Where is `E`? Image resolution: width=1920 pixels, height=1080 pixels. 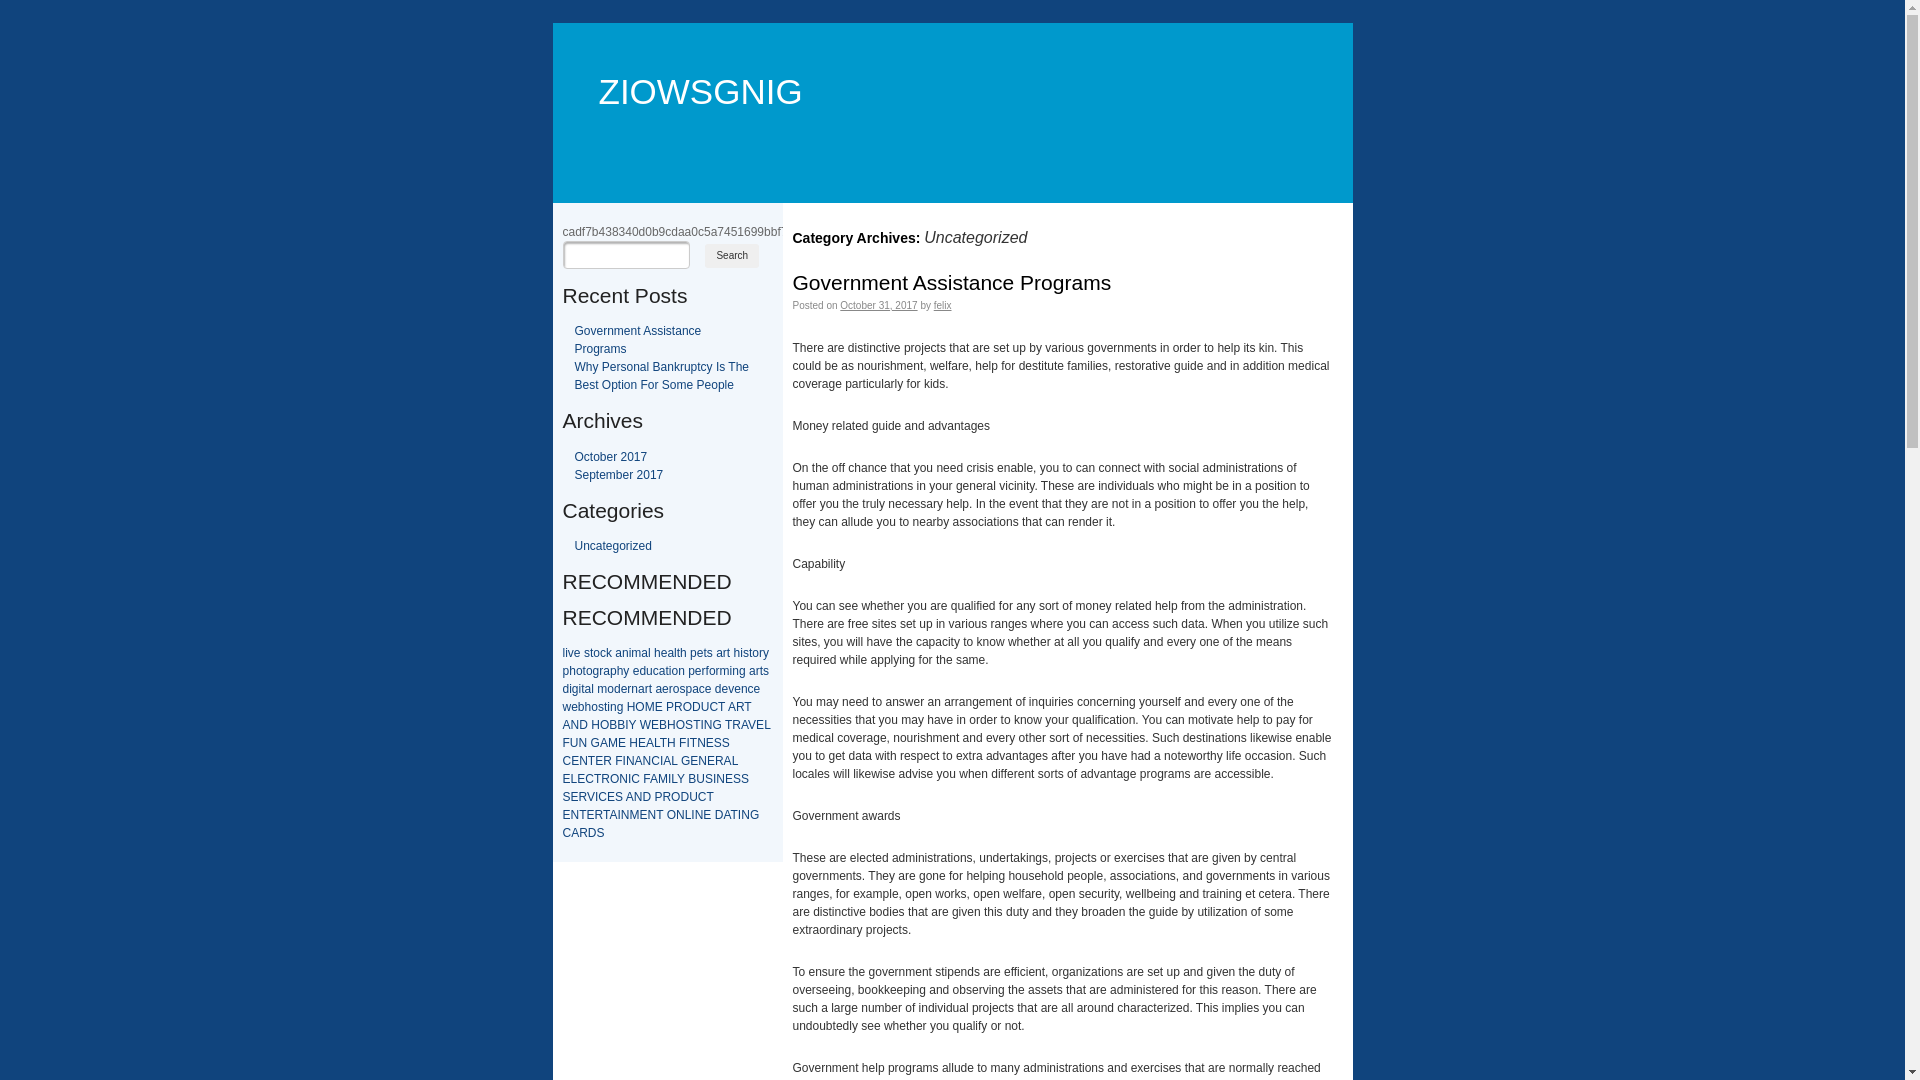 E is located at coordinates (611, 797).